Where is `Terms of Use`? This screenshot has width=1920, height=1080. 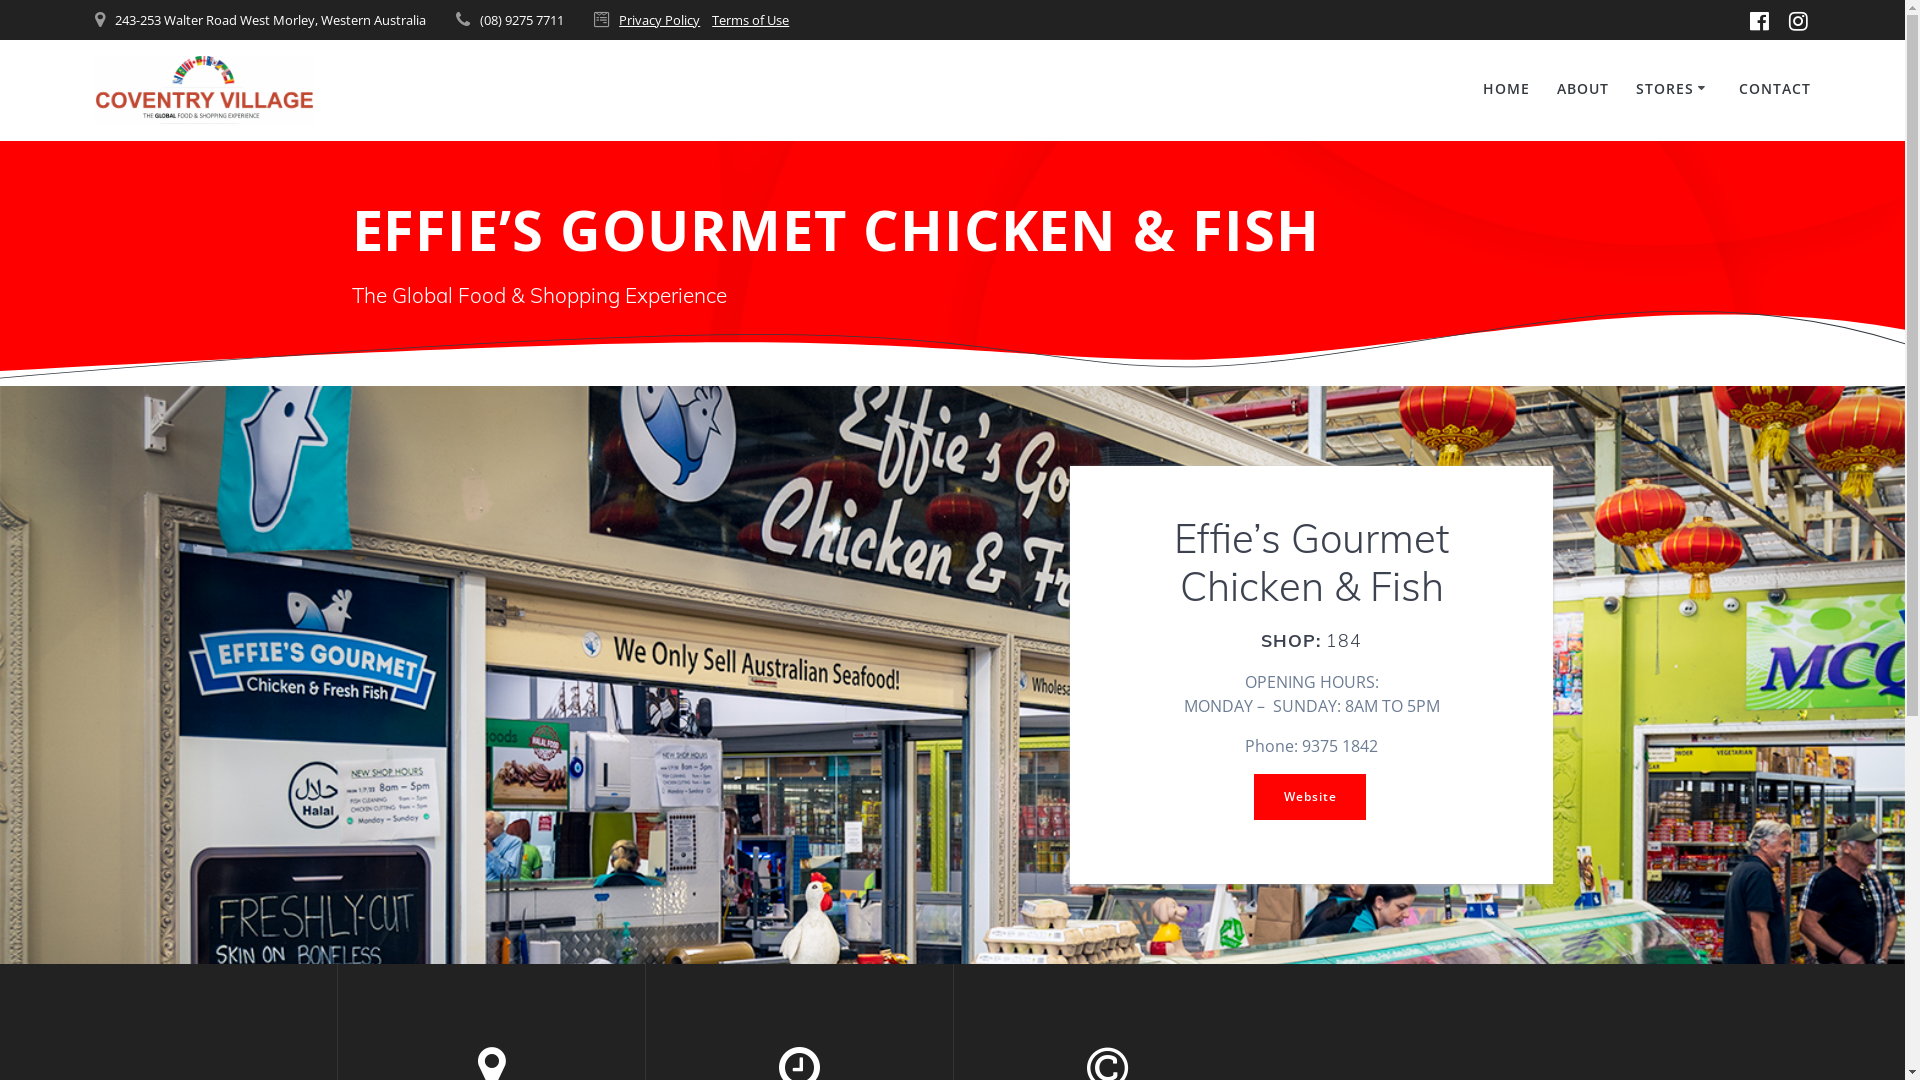
Terms of Use is located at coordinates (750, 20).